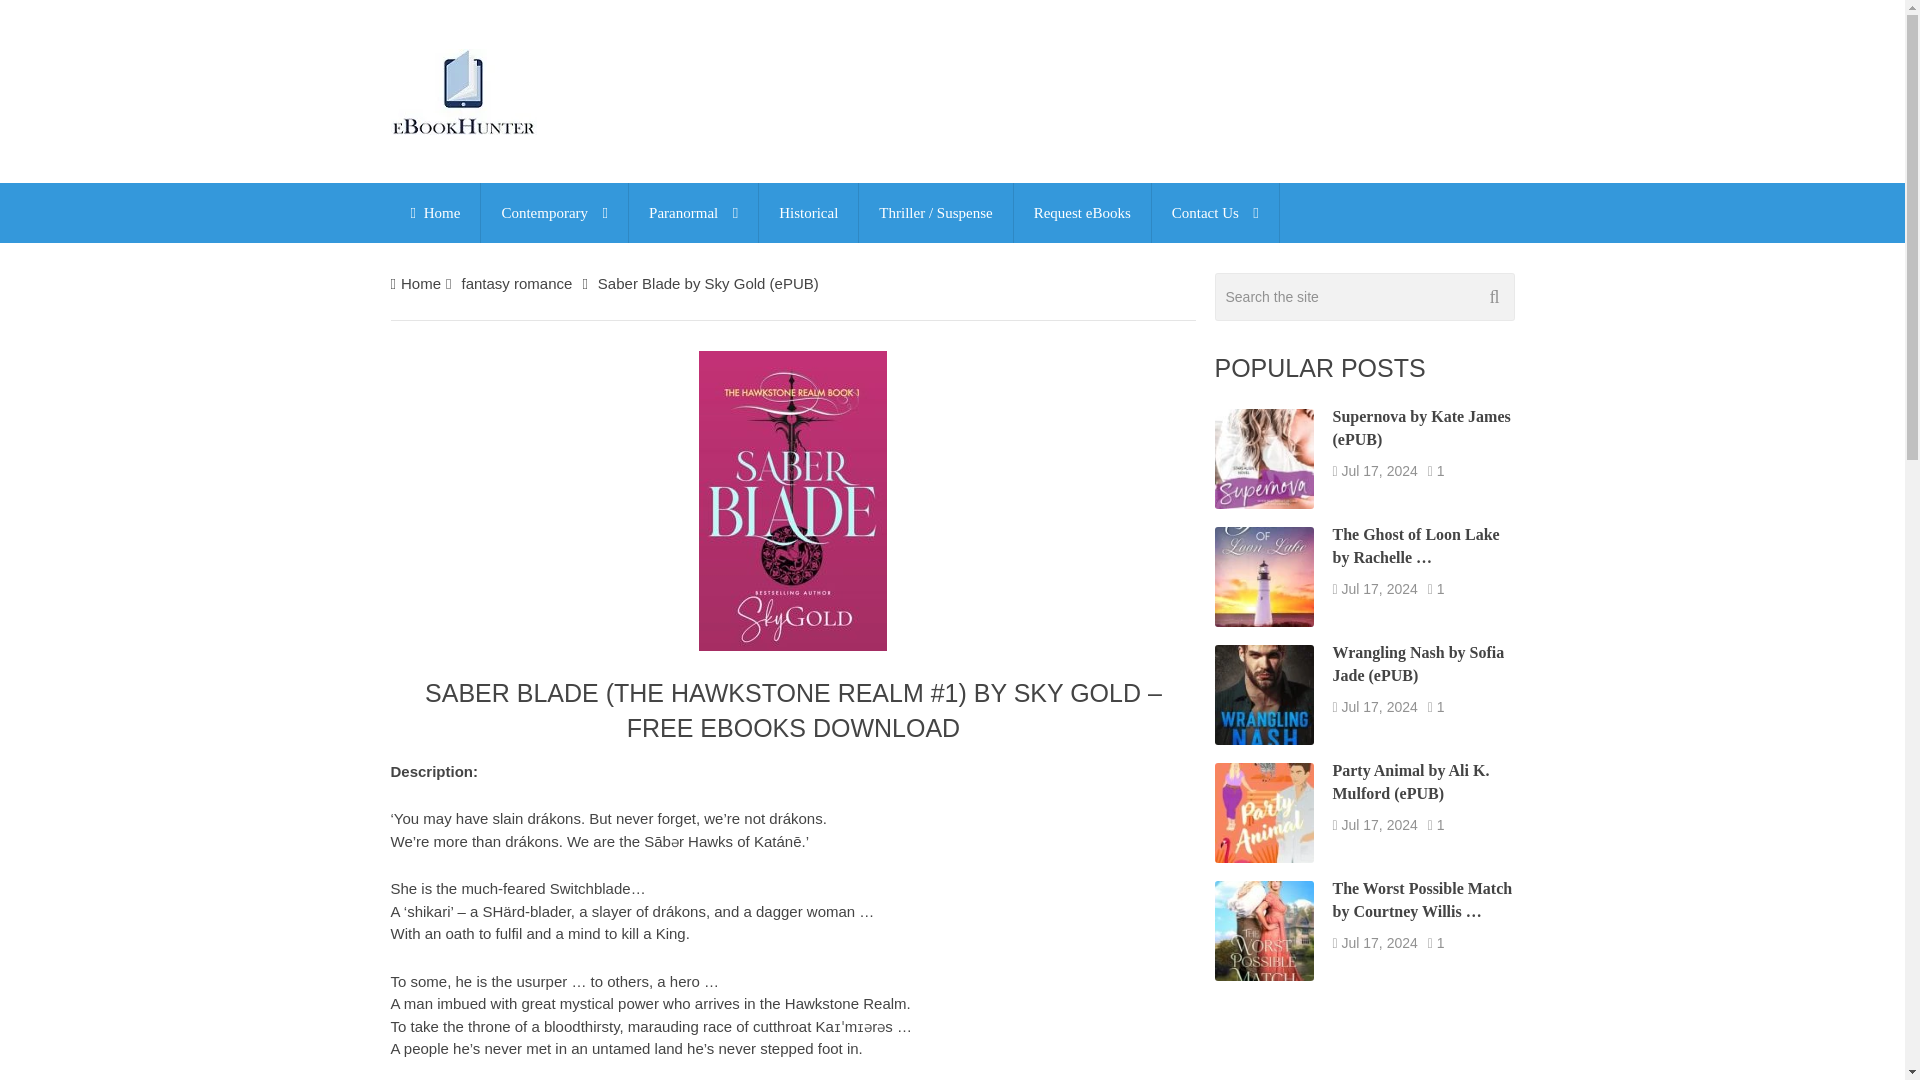  I want to click on Home, so click(434, 212).